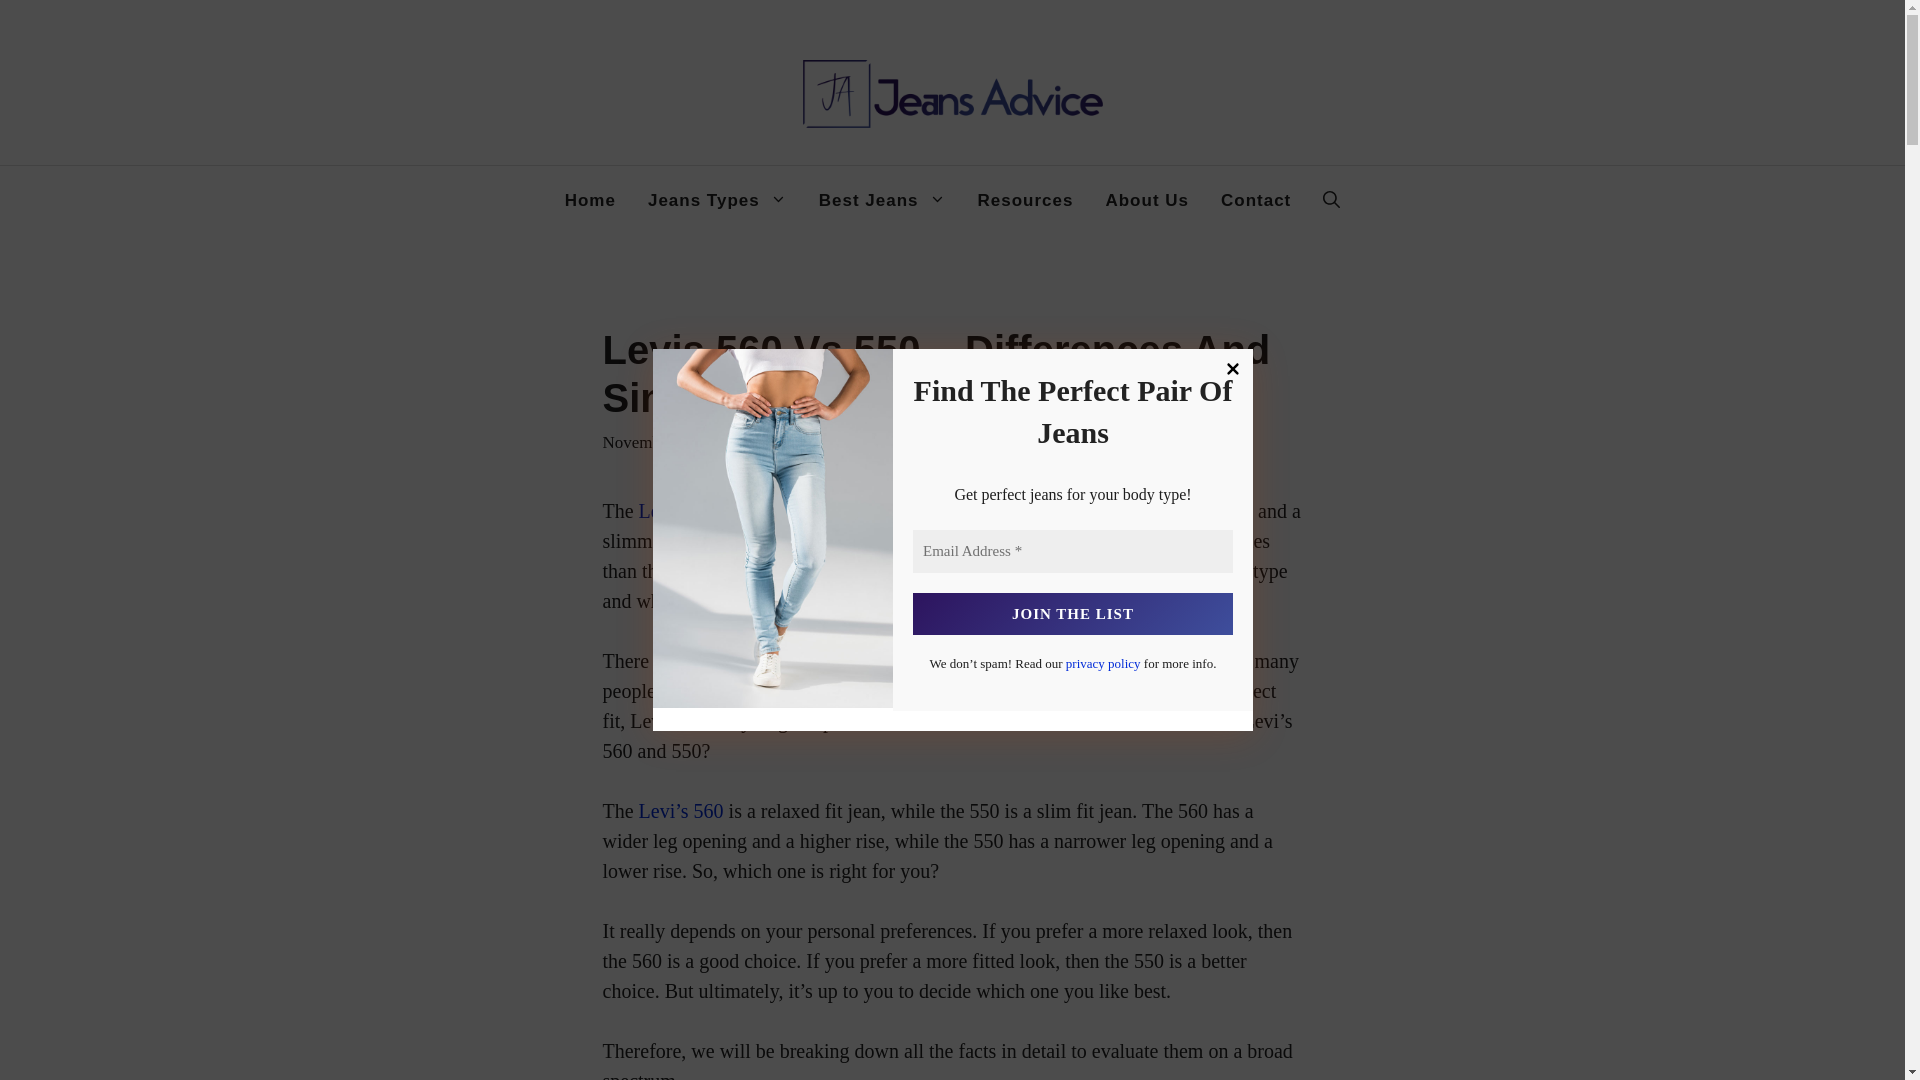  Describe the element at coordinates (1072, 614) in the screenshot. I see `JOIN THE LIST` at that location.